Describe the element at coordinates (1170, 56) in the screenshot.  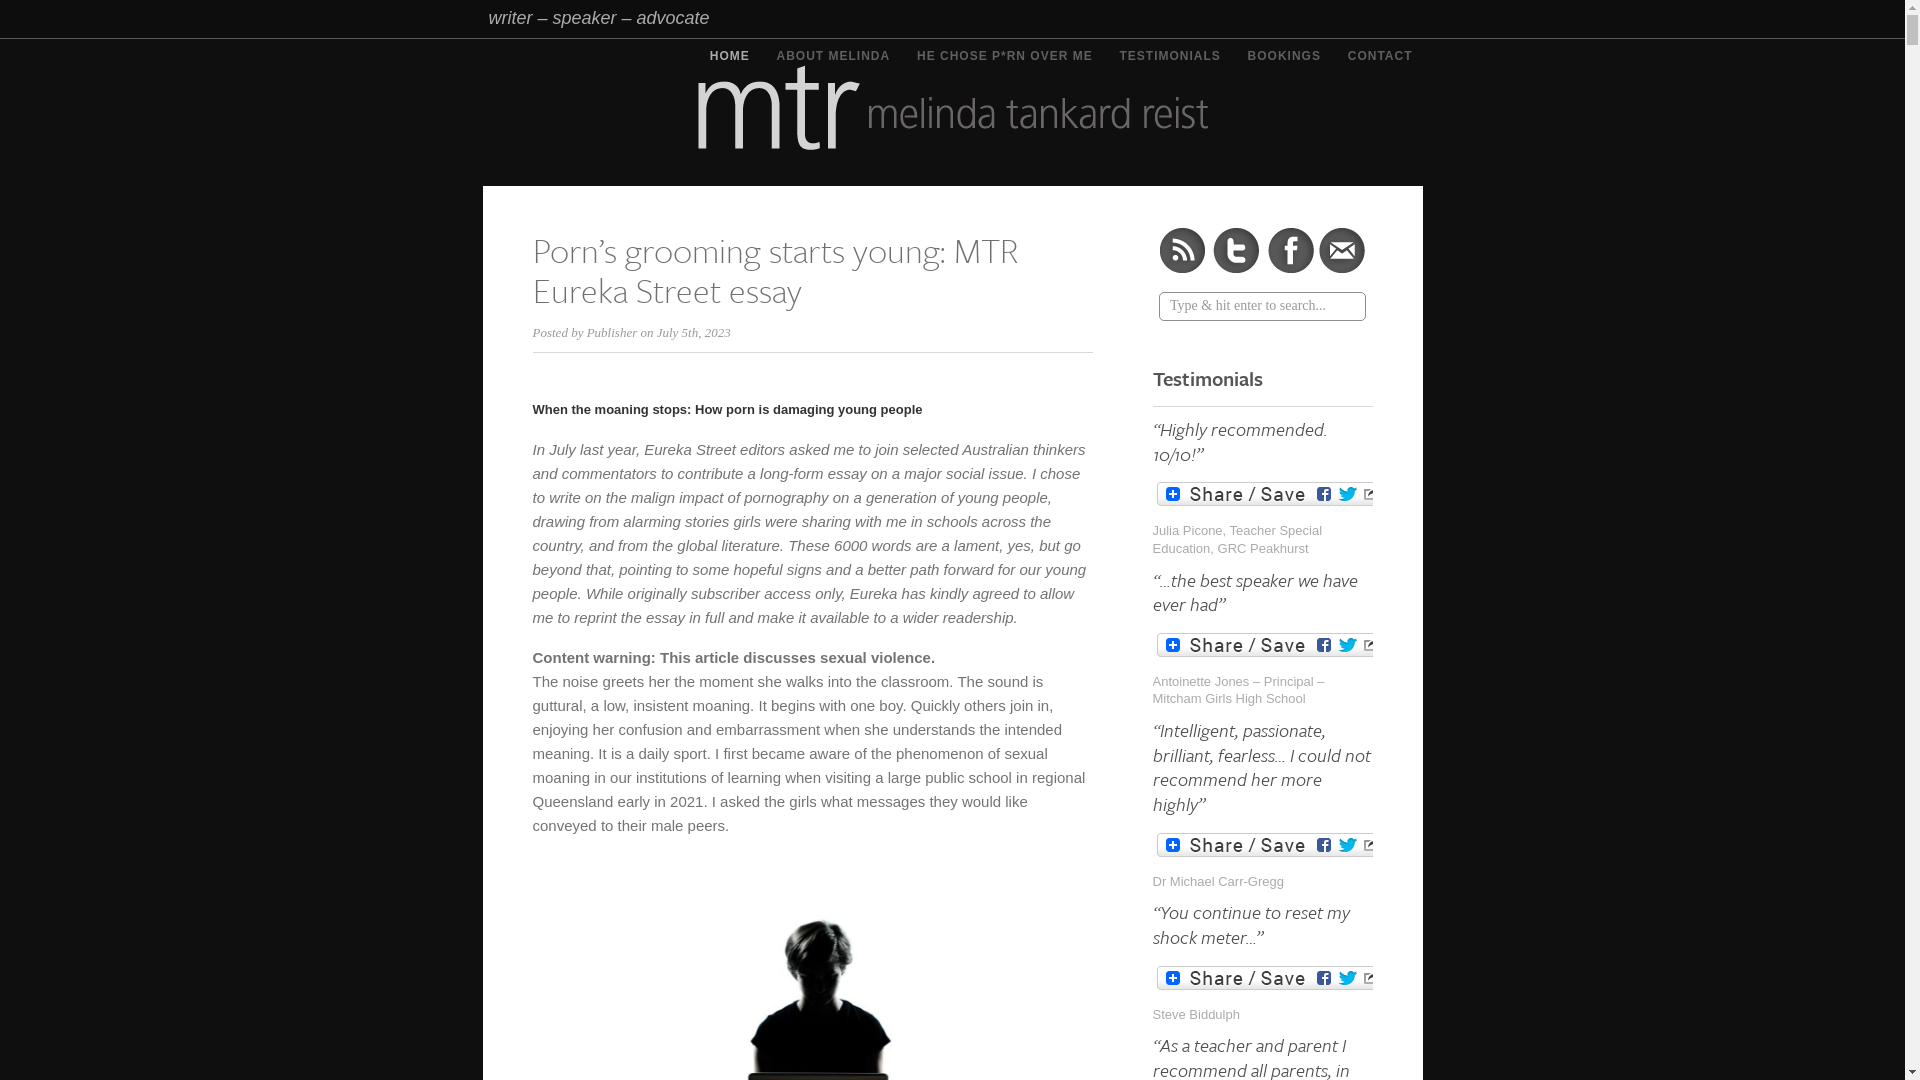
I see `TESTIMONIALS` at that location.